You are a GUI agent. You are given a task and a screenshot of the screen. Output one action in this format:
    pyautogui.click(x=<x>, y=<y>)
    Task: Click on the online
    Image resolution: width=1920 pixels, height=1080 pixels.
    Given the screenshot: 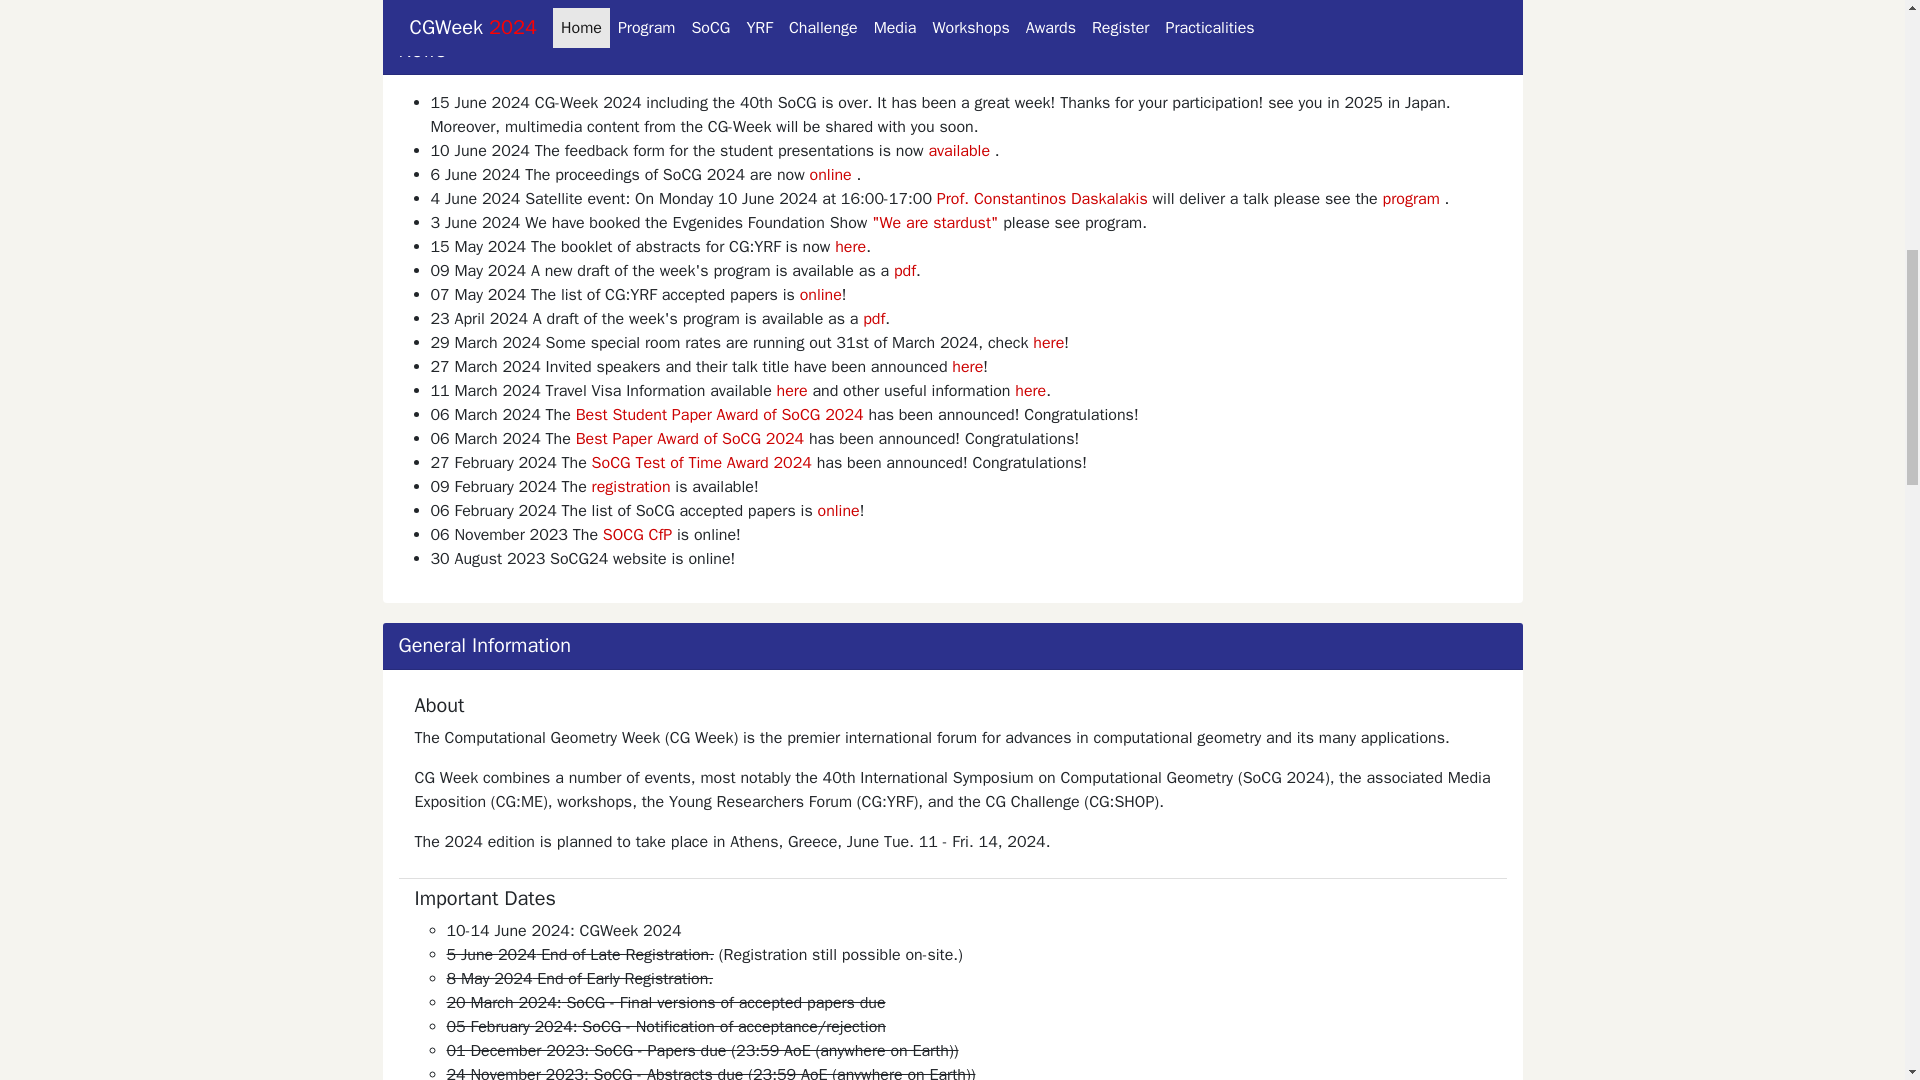 What is the action you would take?
    pyautogui.click(x=821, y=294)
    